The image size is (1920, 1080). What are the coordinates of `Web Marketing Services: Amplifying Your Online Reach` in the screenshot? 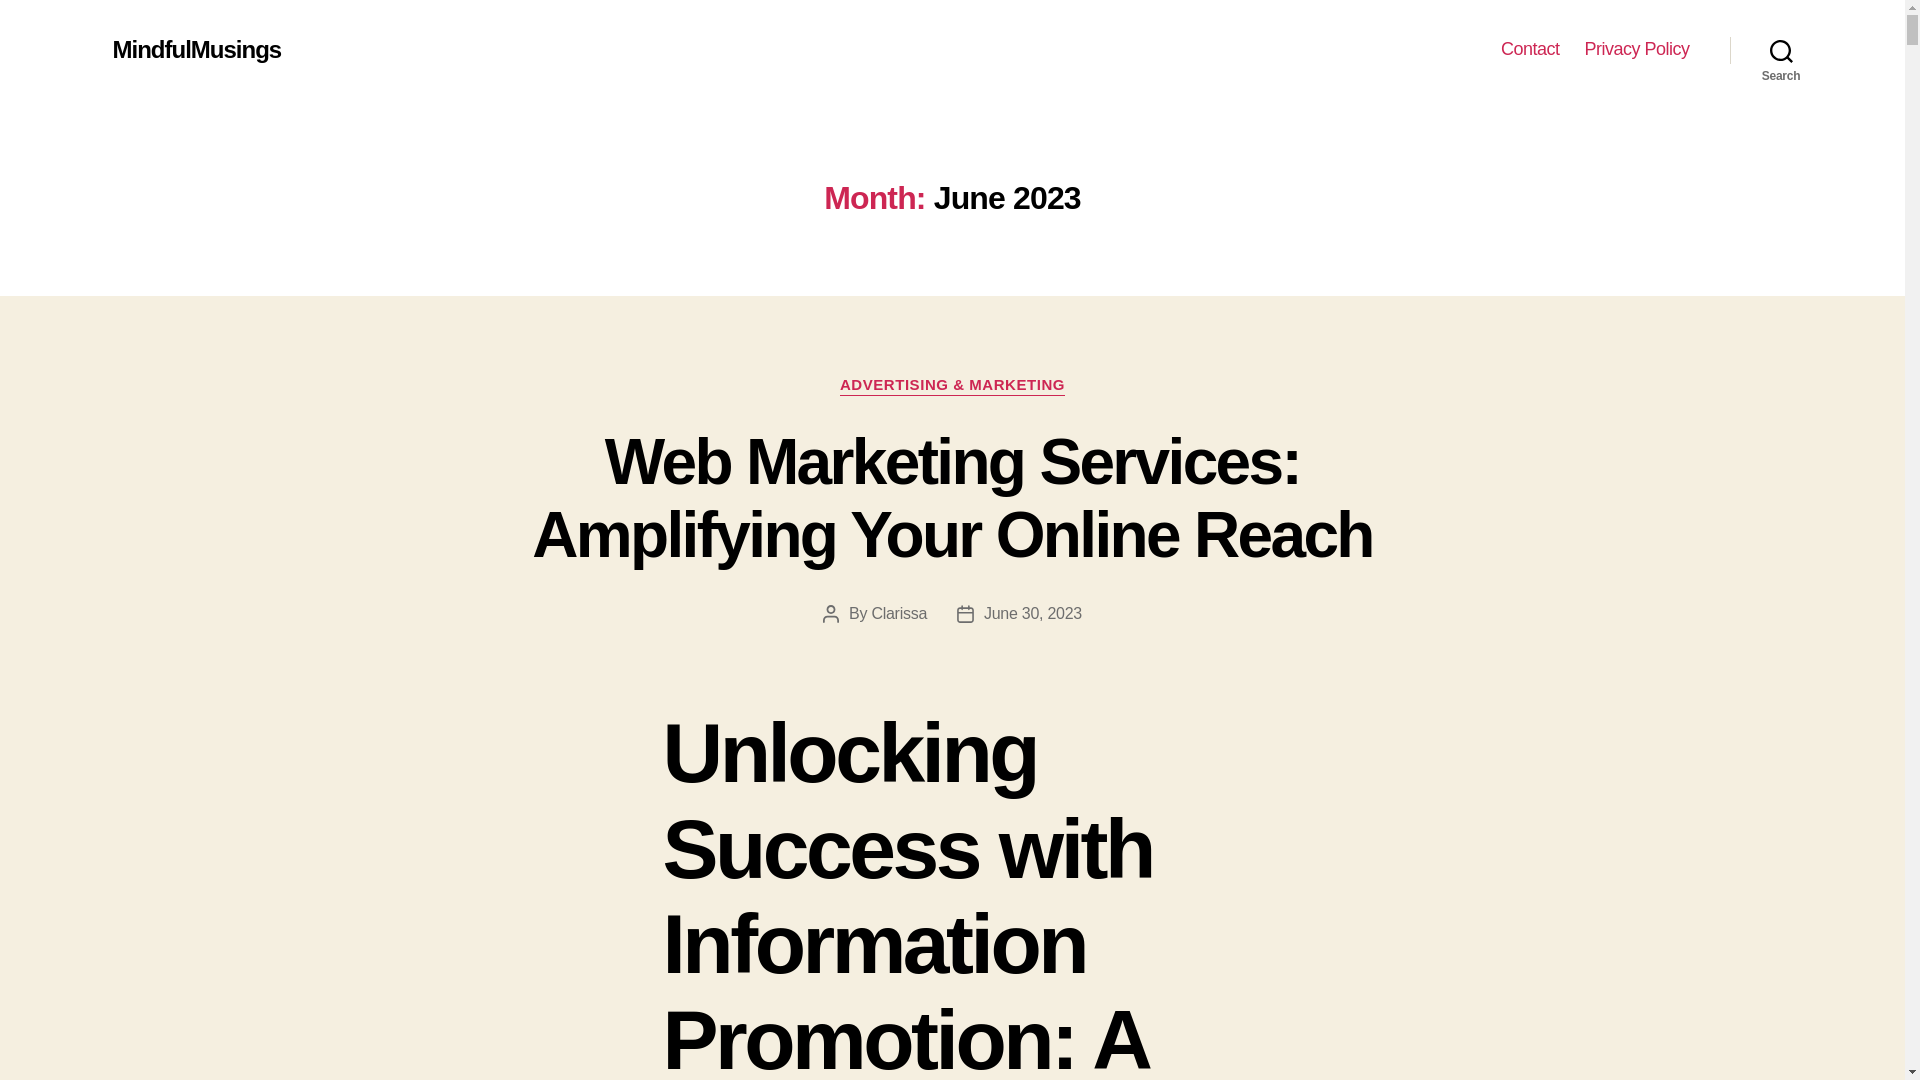 It's located at (952, 498).